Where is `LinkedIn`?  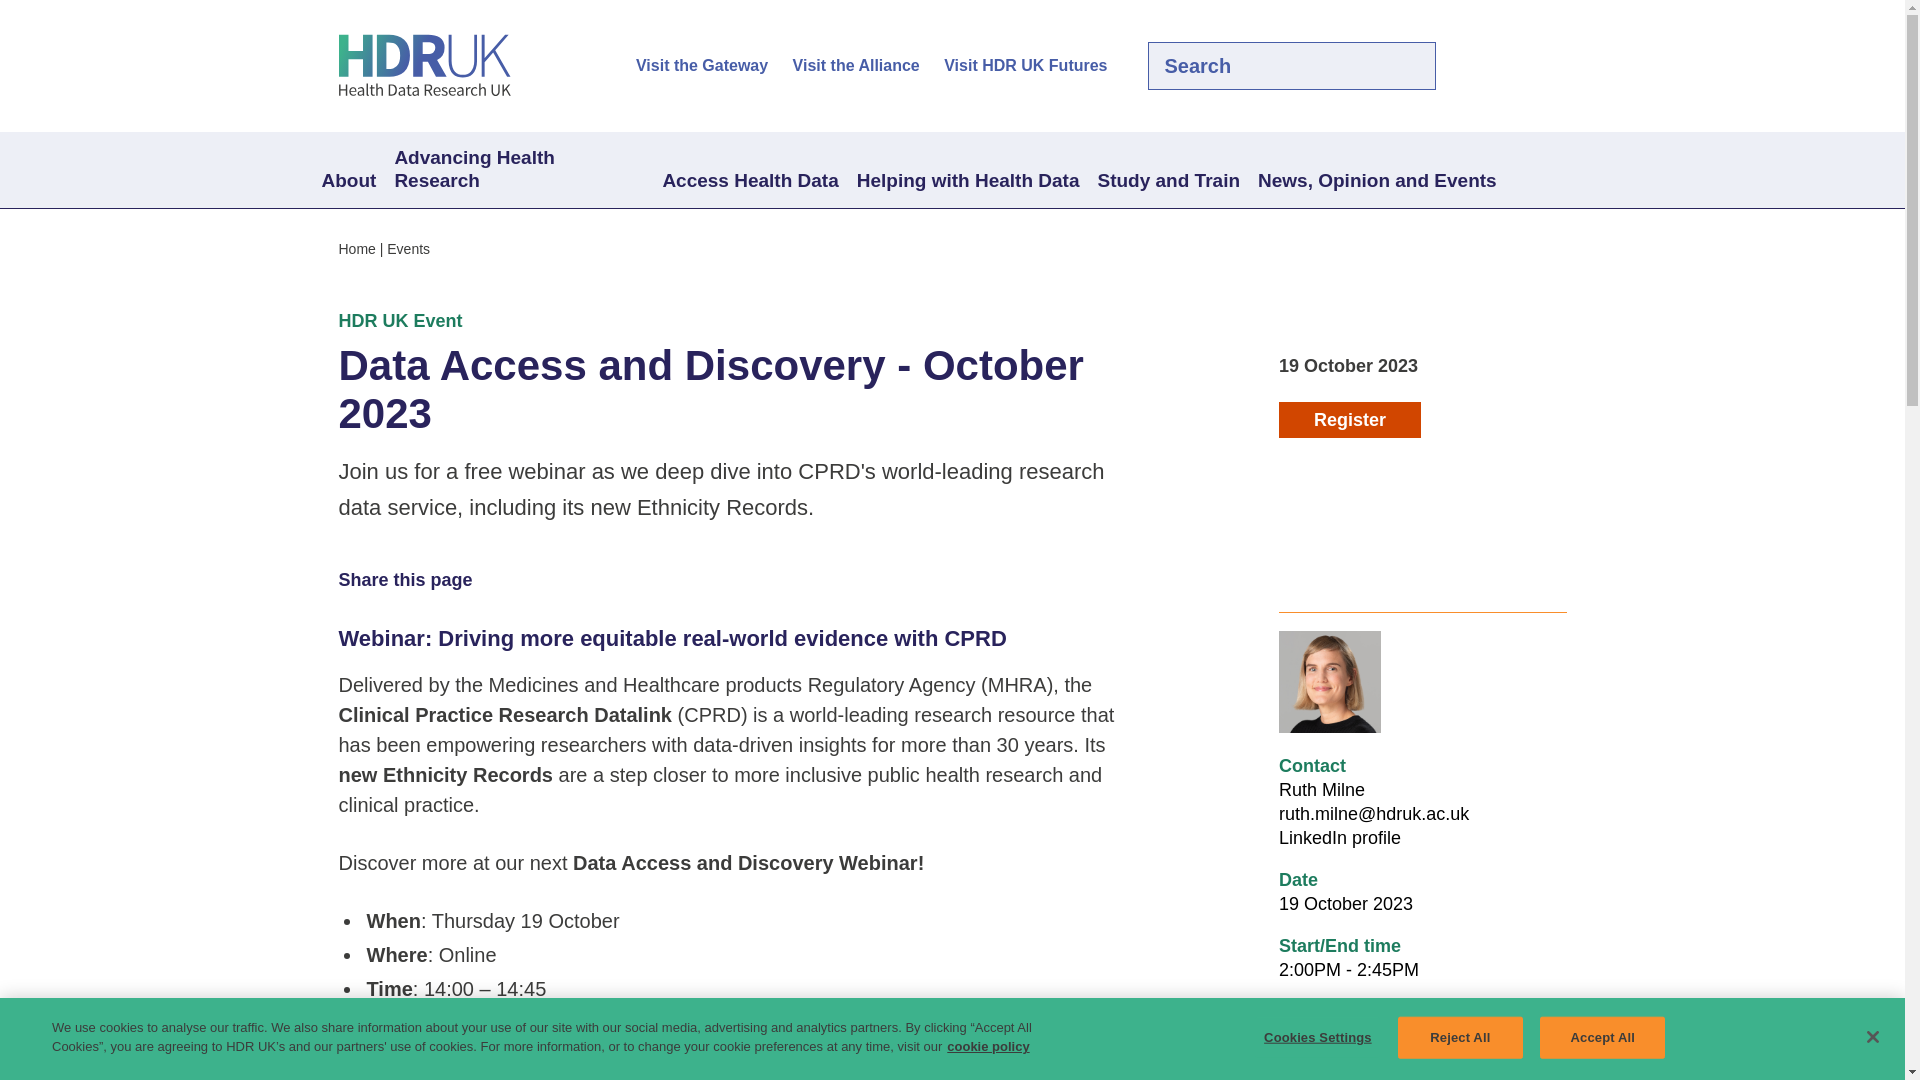 LinkedIn is located at coordinates (1520, 66).